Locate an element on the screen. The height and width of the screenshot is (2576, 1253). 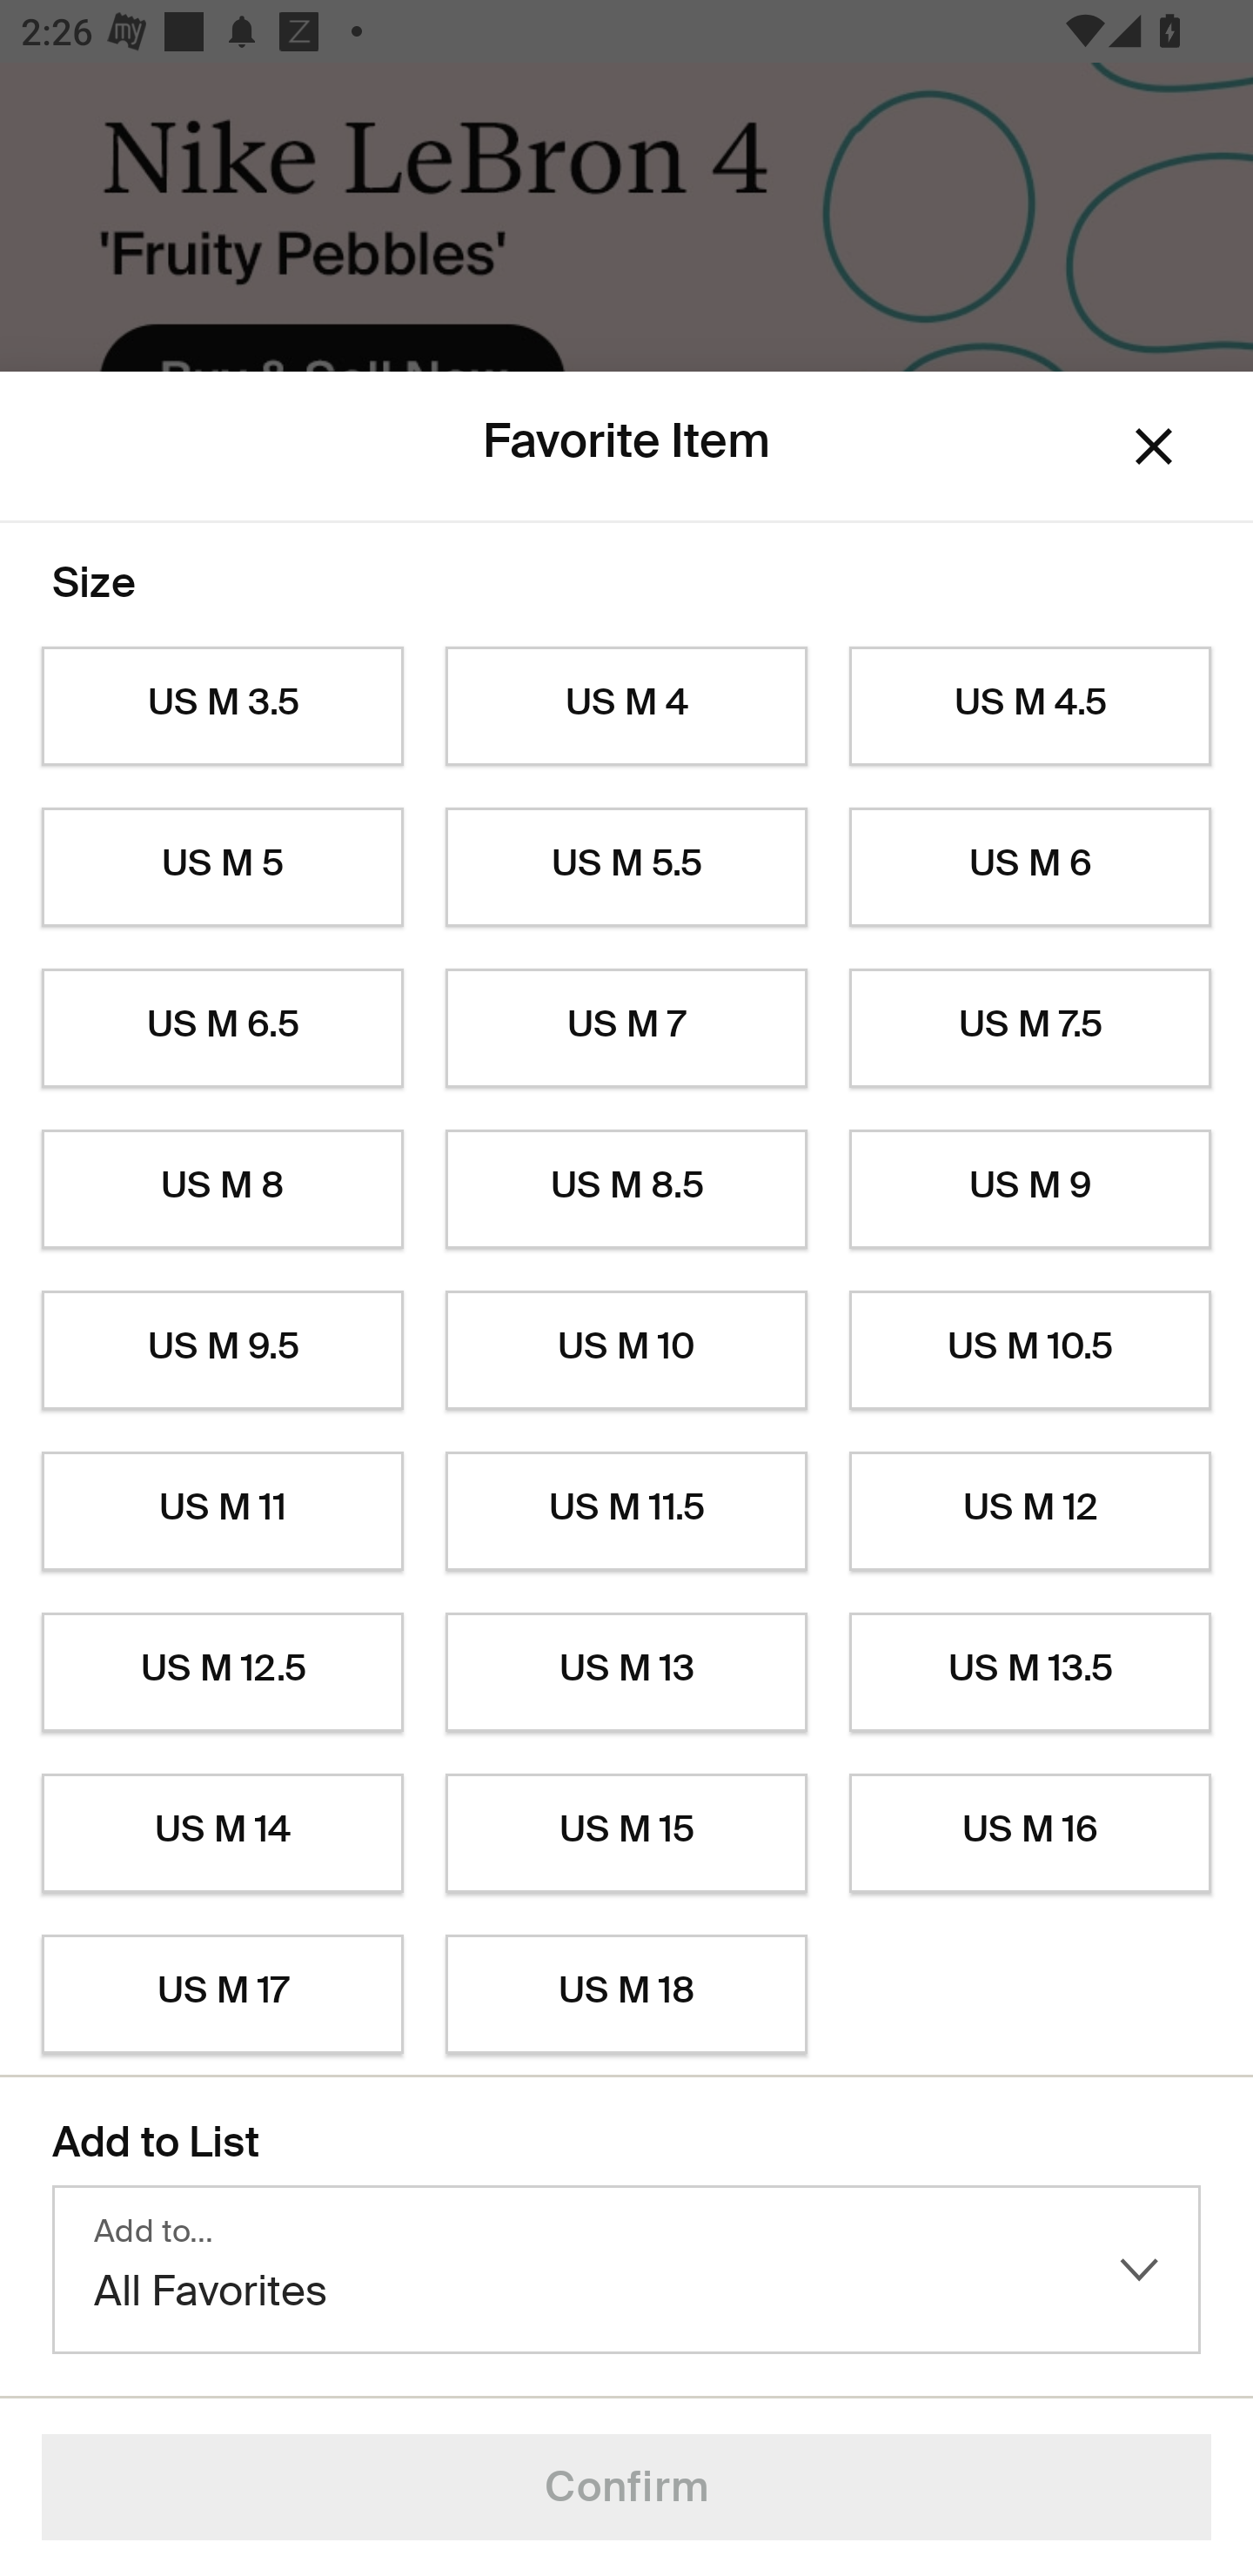
US M 7.5 is located at coordinates (1030, 1029).